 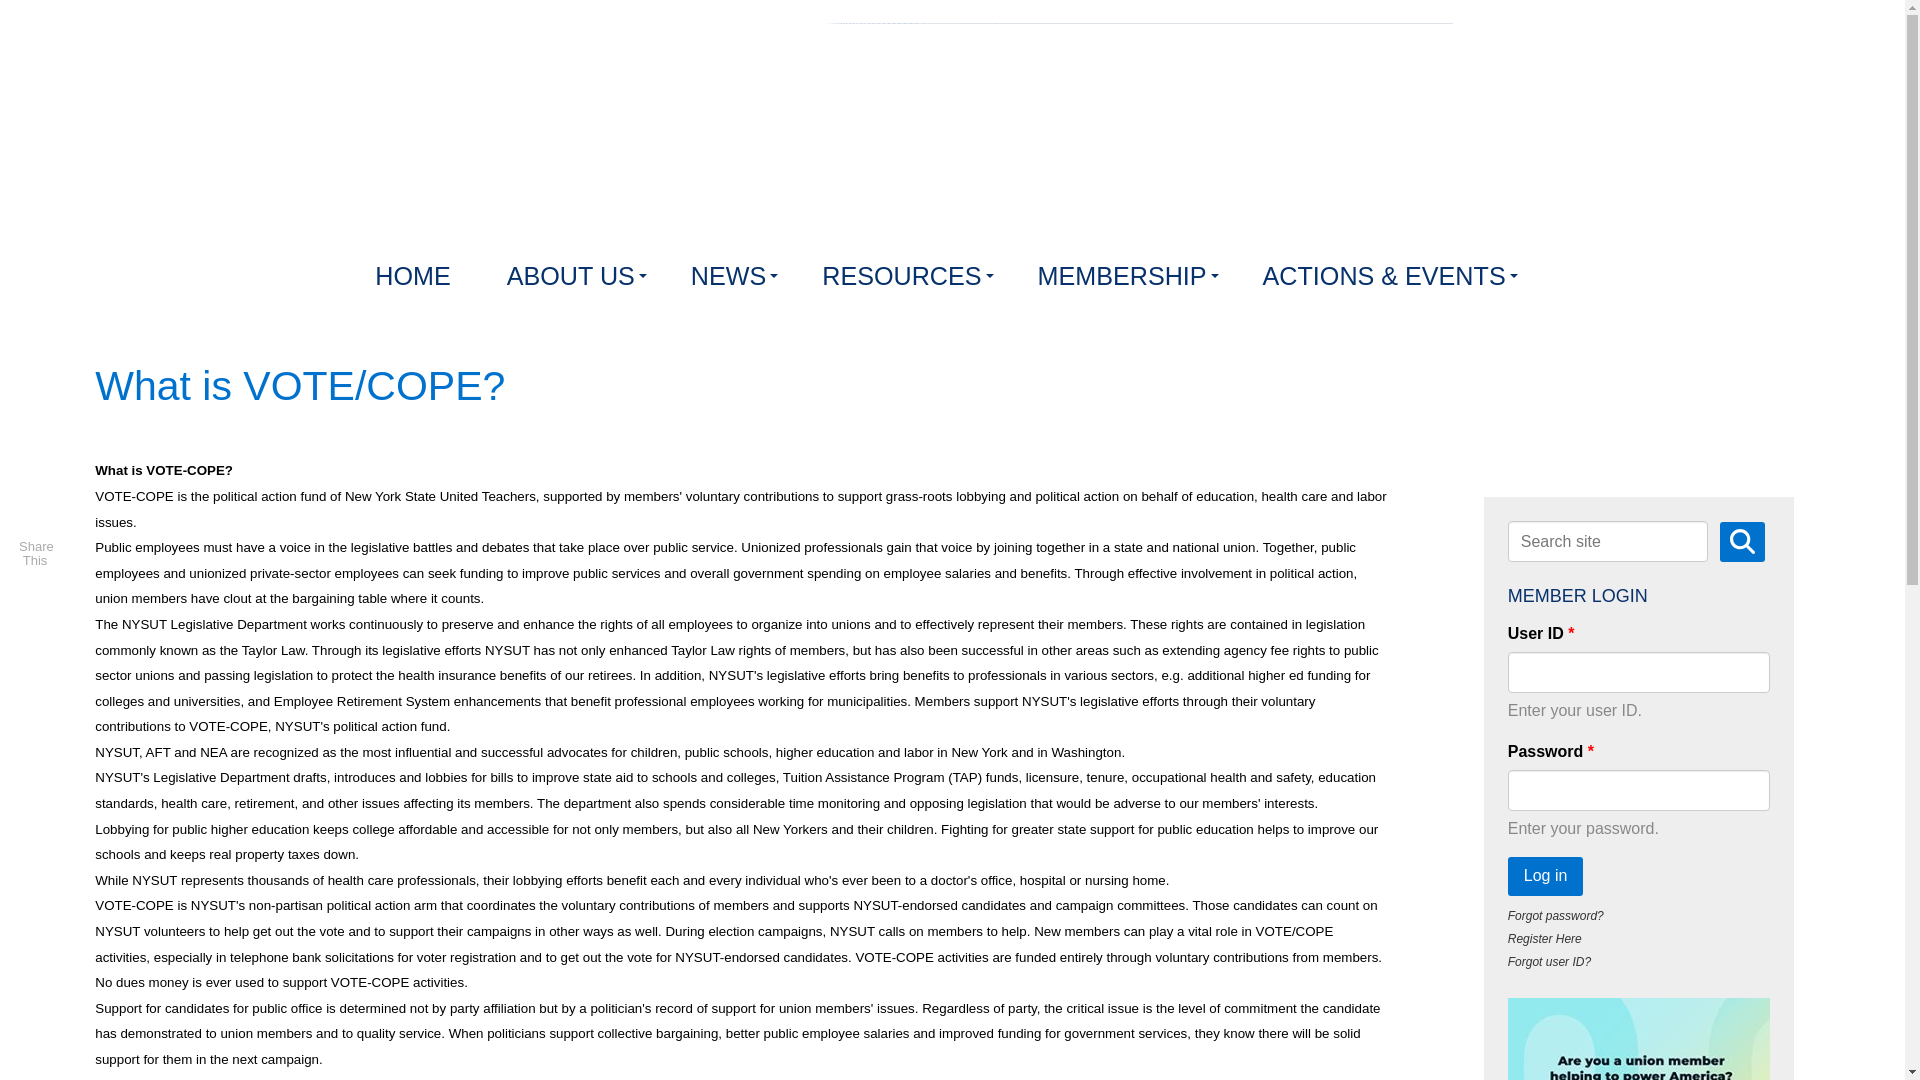 What do you see at coordinates (1555, 916) in the screenshot?
I see `Forgot password?` at bounding box center [1555, 916].